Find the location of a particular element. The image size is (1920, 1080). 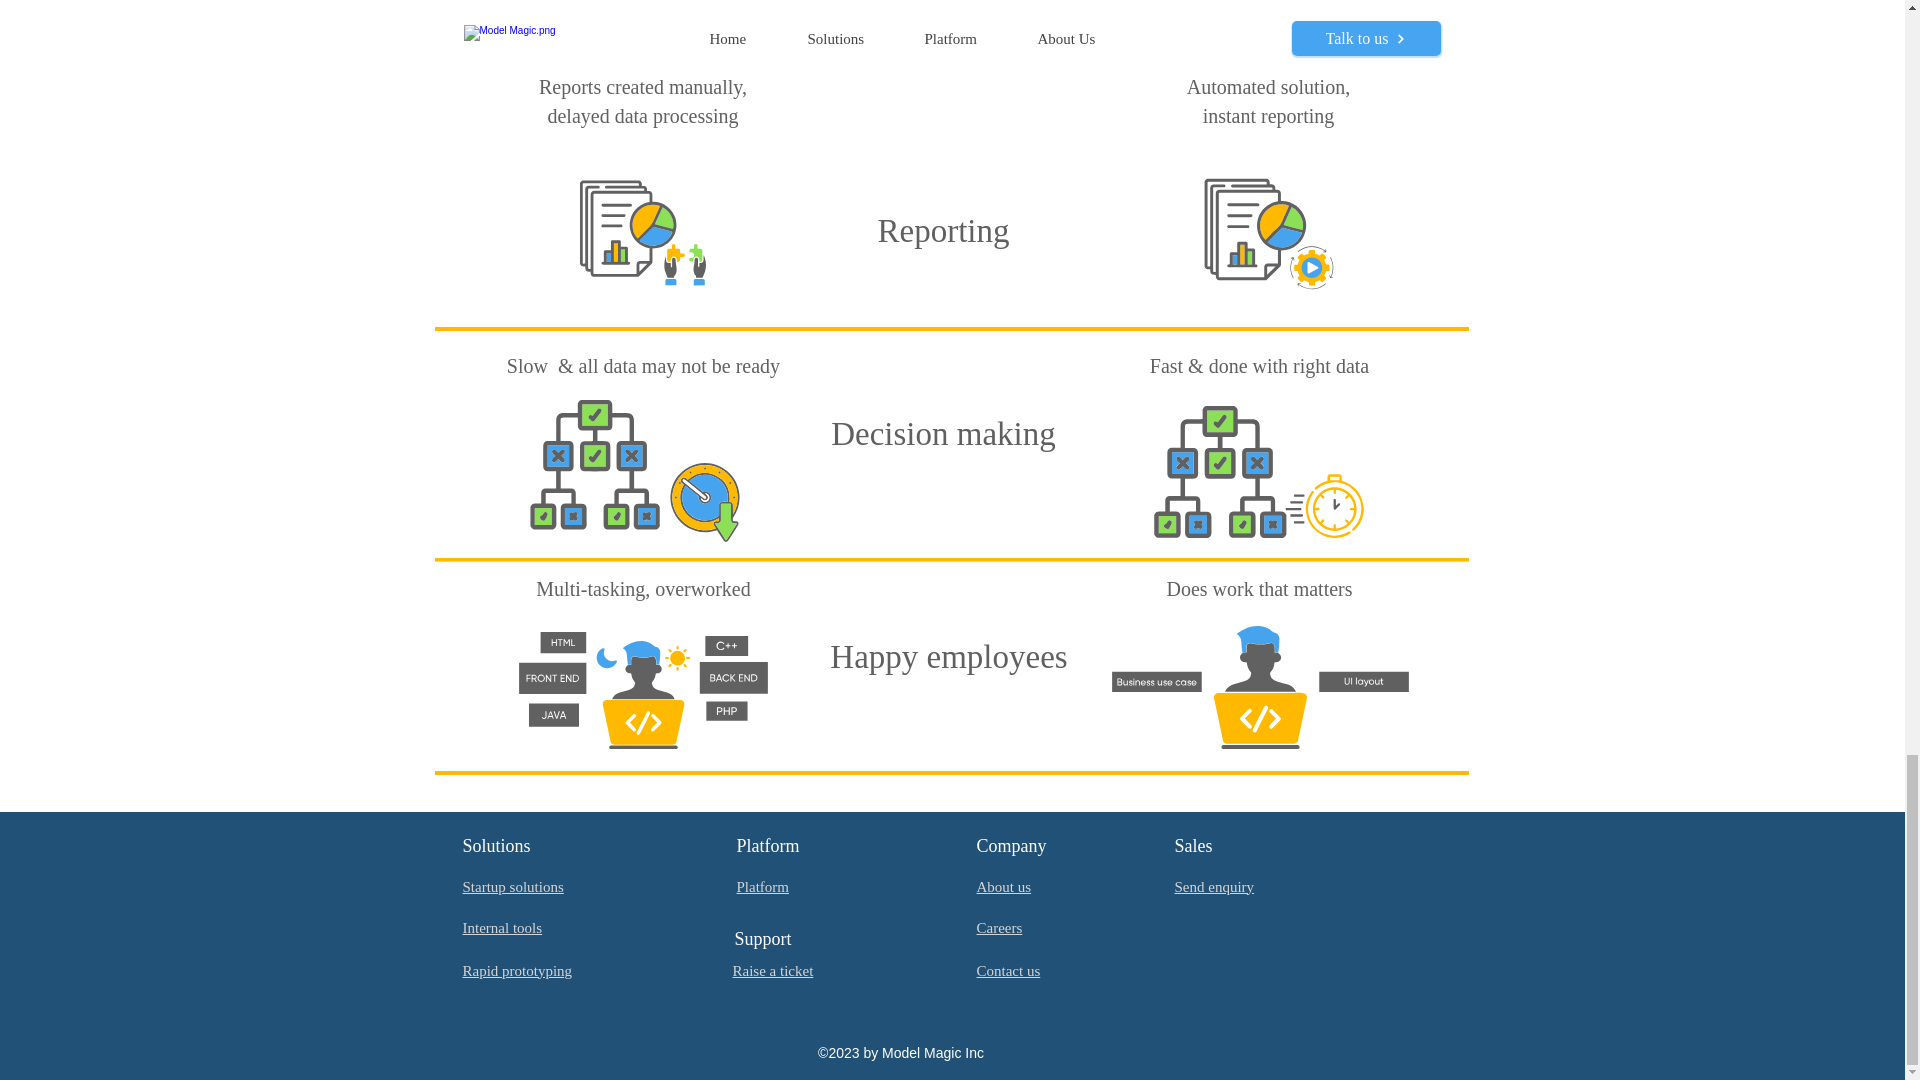

Platform is located at coordinates (762, 887).